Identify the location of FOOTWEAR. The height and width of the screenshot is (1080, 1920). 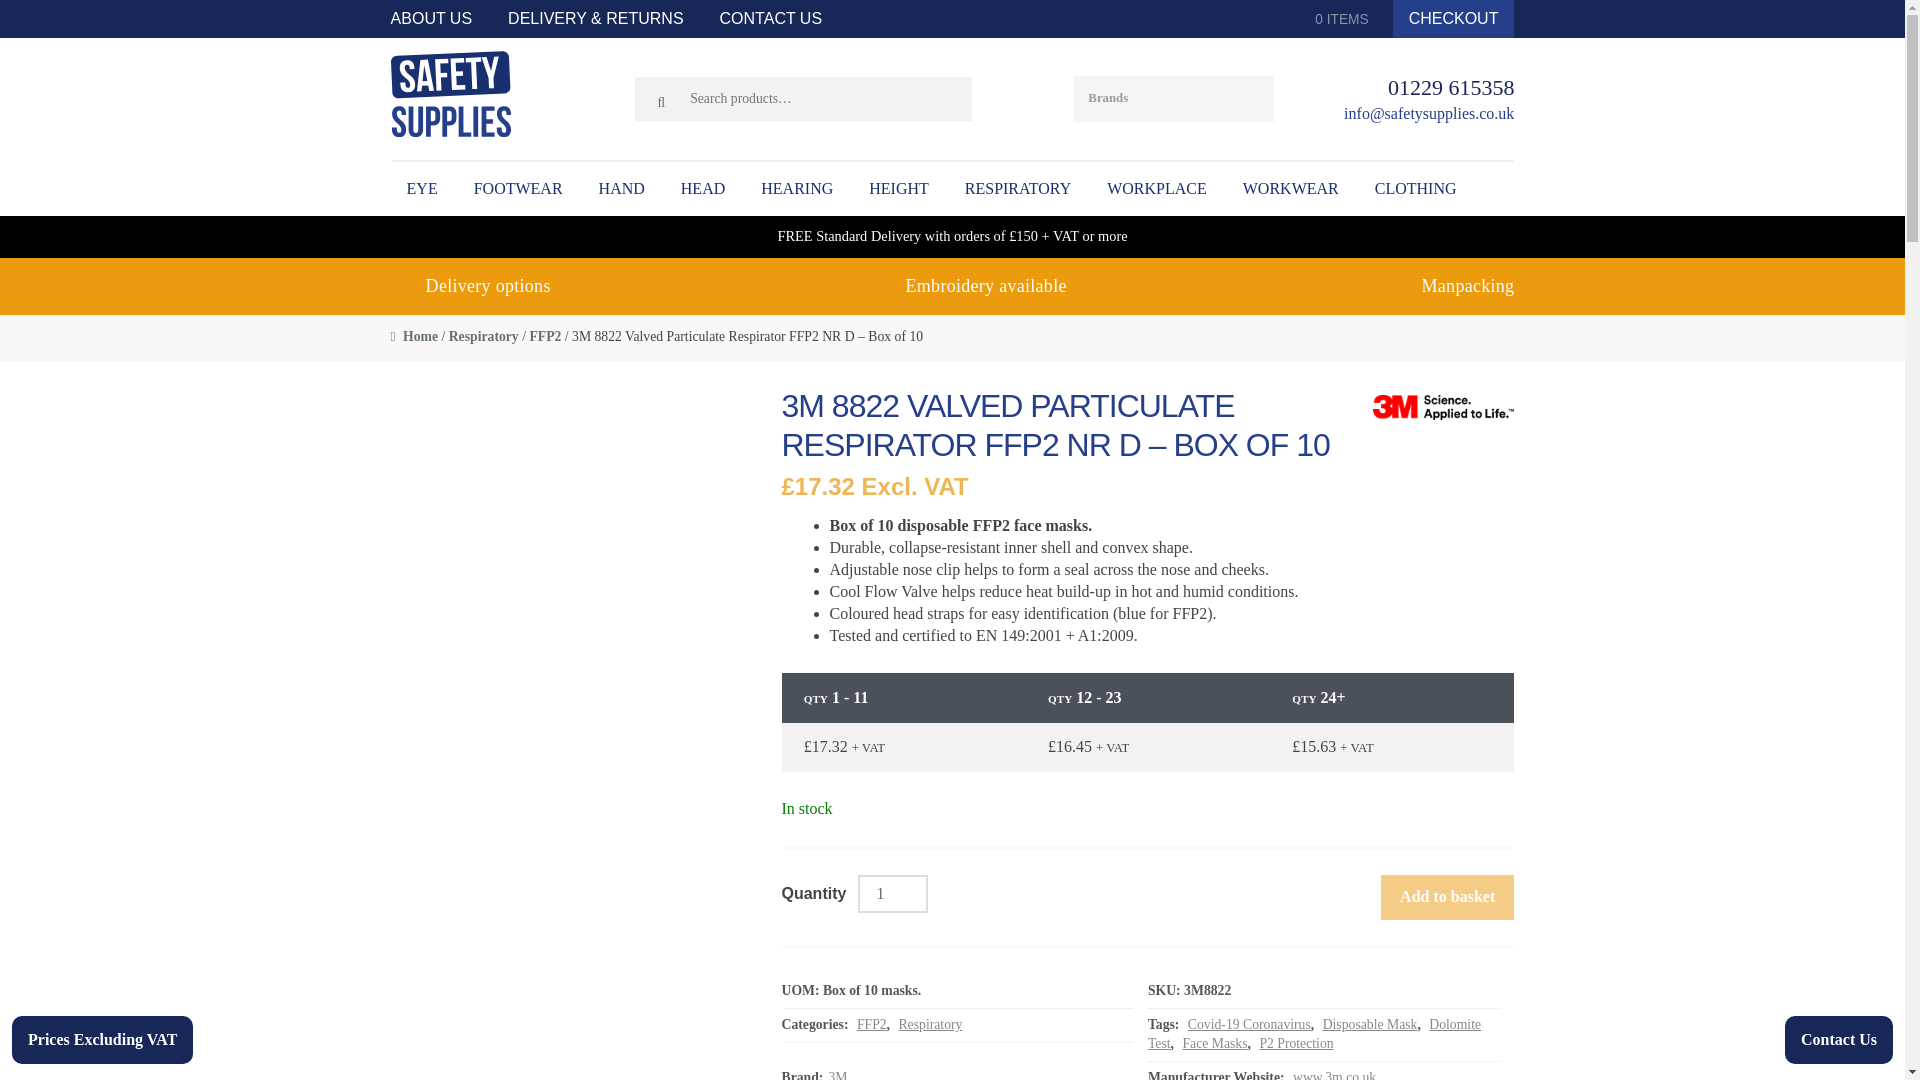
(518, 189).